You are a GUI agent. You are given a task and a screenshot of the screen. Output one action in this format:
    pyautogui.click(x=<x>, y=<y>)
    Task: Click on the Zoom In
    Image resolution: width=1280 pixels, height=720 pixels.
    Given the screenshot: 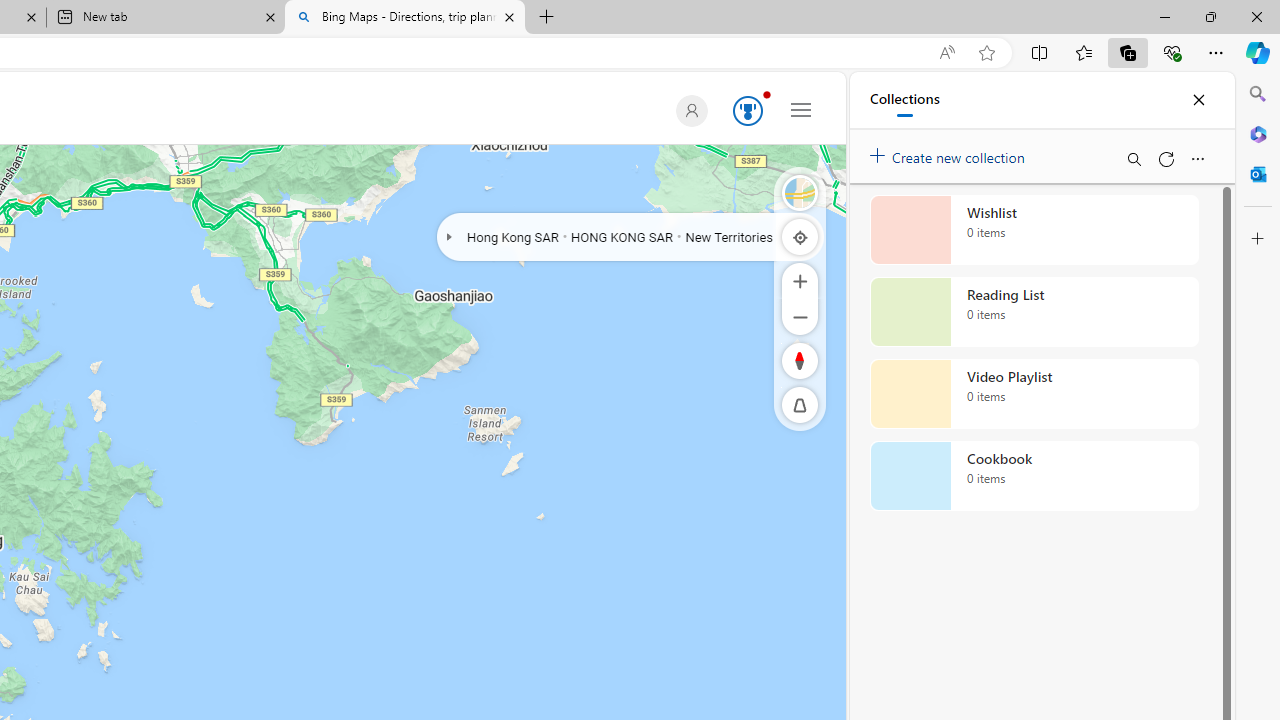 What is the action you would take?
    pyautogui.click(x=800, y=280)
    